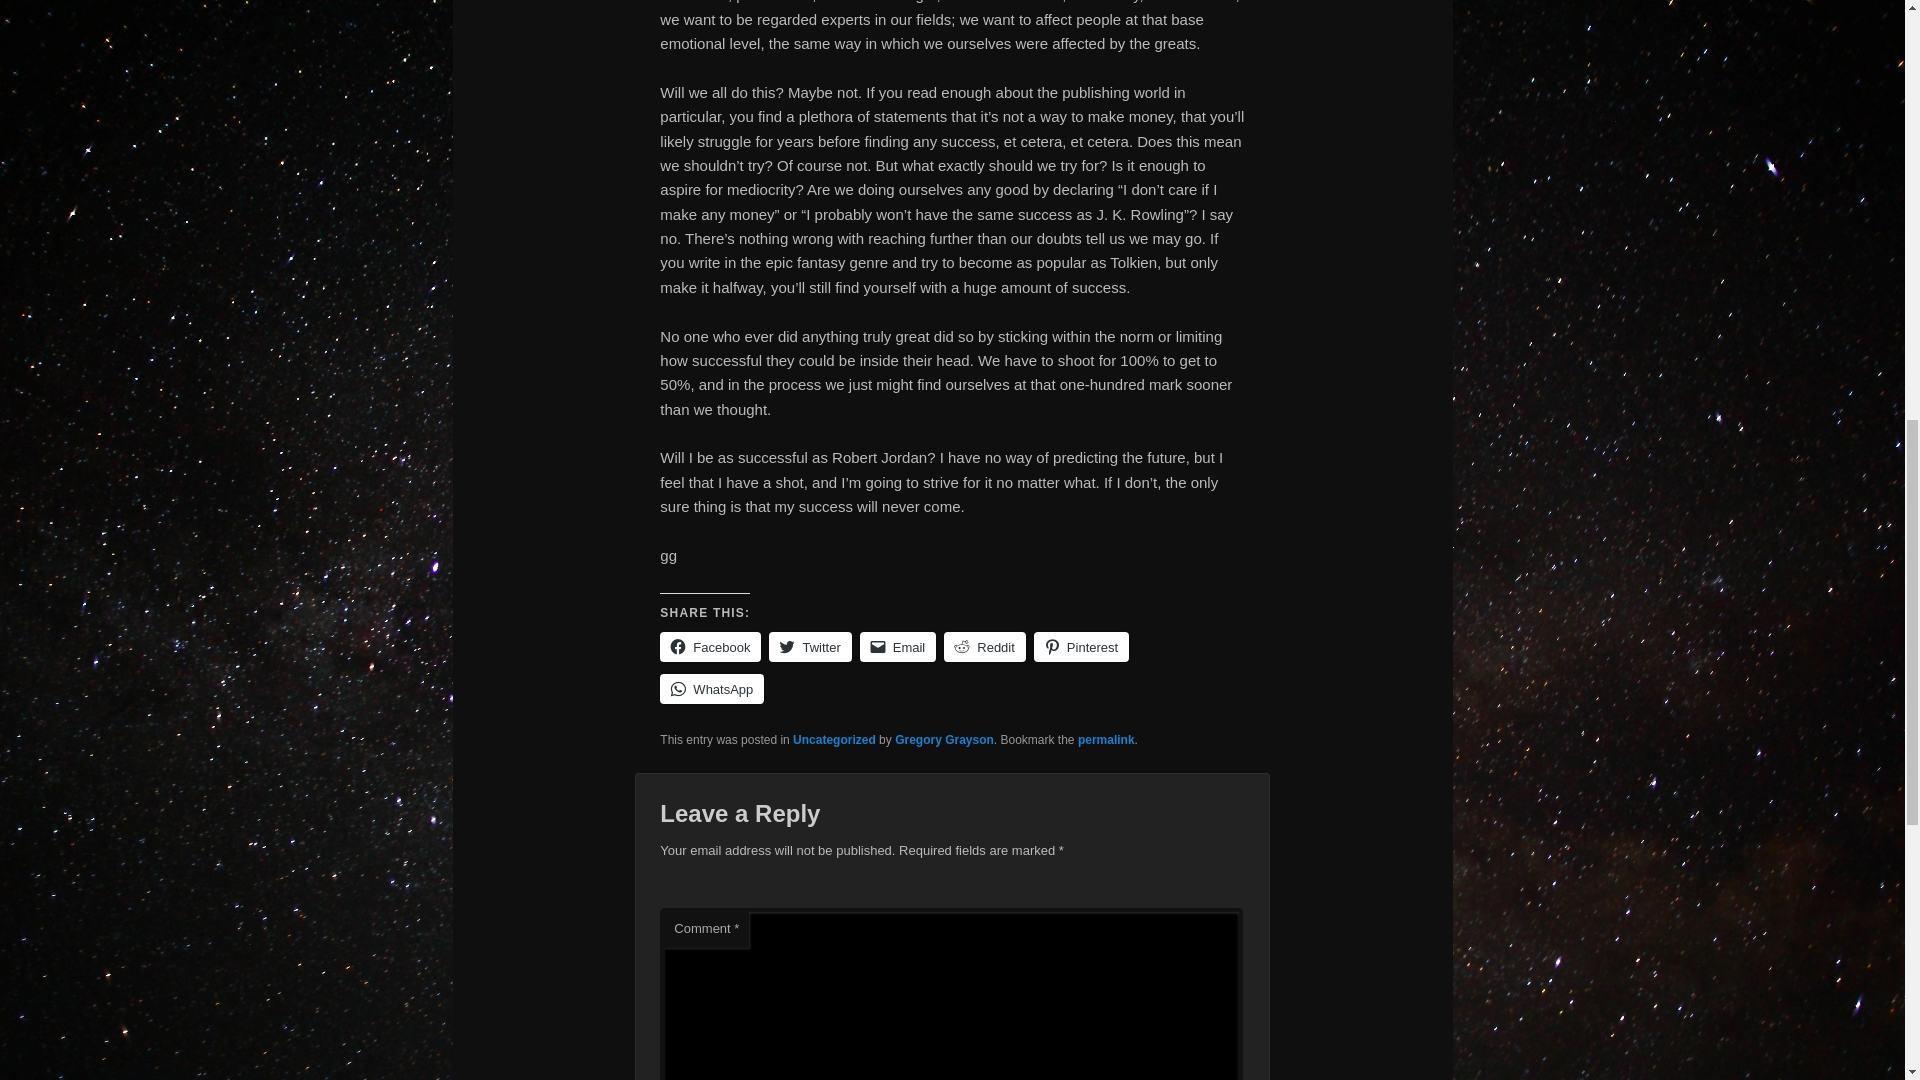  Describe the element at coordinates (712, 688) in the screenshot. I see `Click to share on WhatsApp` at that location.